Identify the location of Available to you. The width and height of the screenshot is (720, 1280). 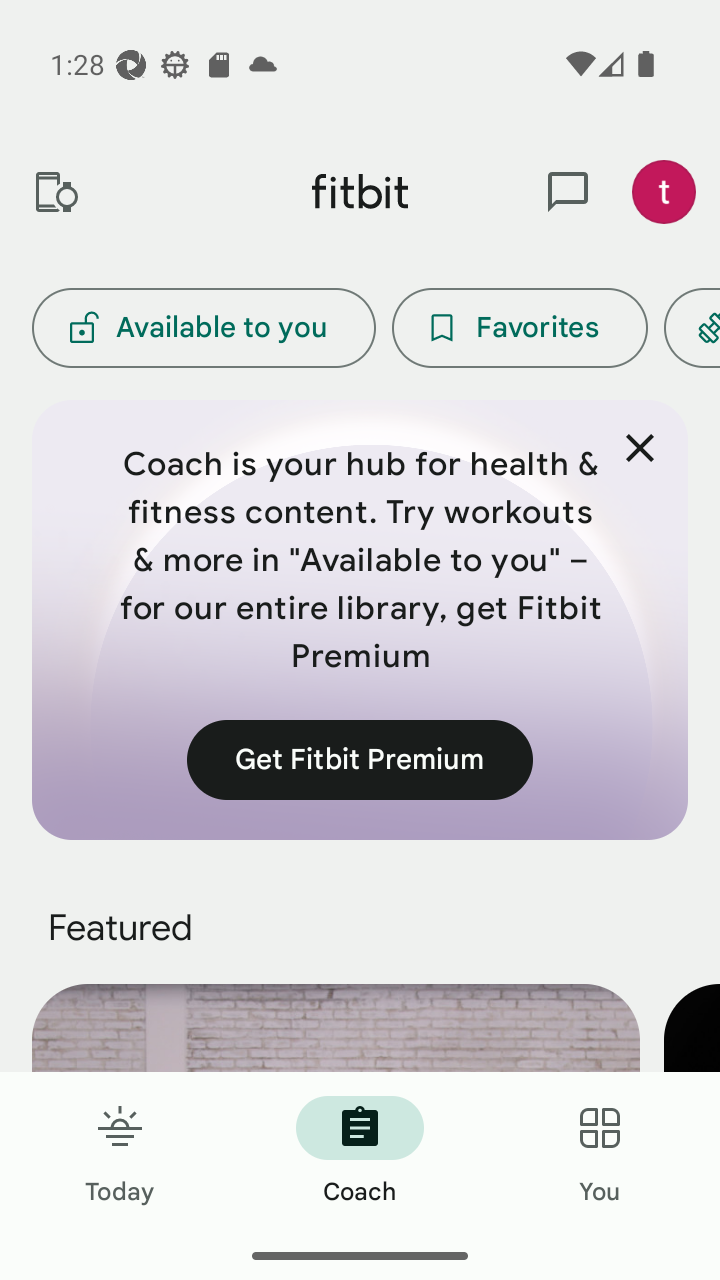
(203, 328).